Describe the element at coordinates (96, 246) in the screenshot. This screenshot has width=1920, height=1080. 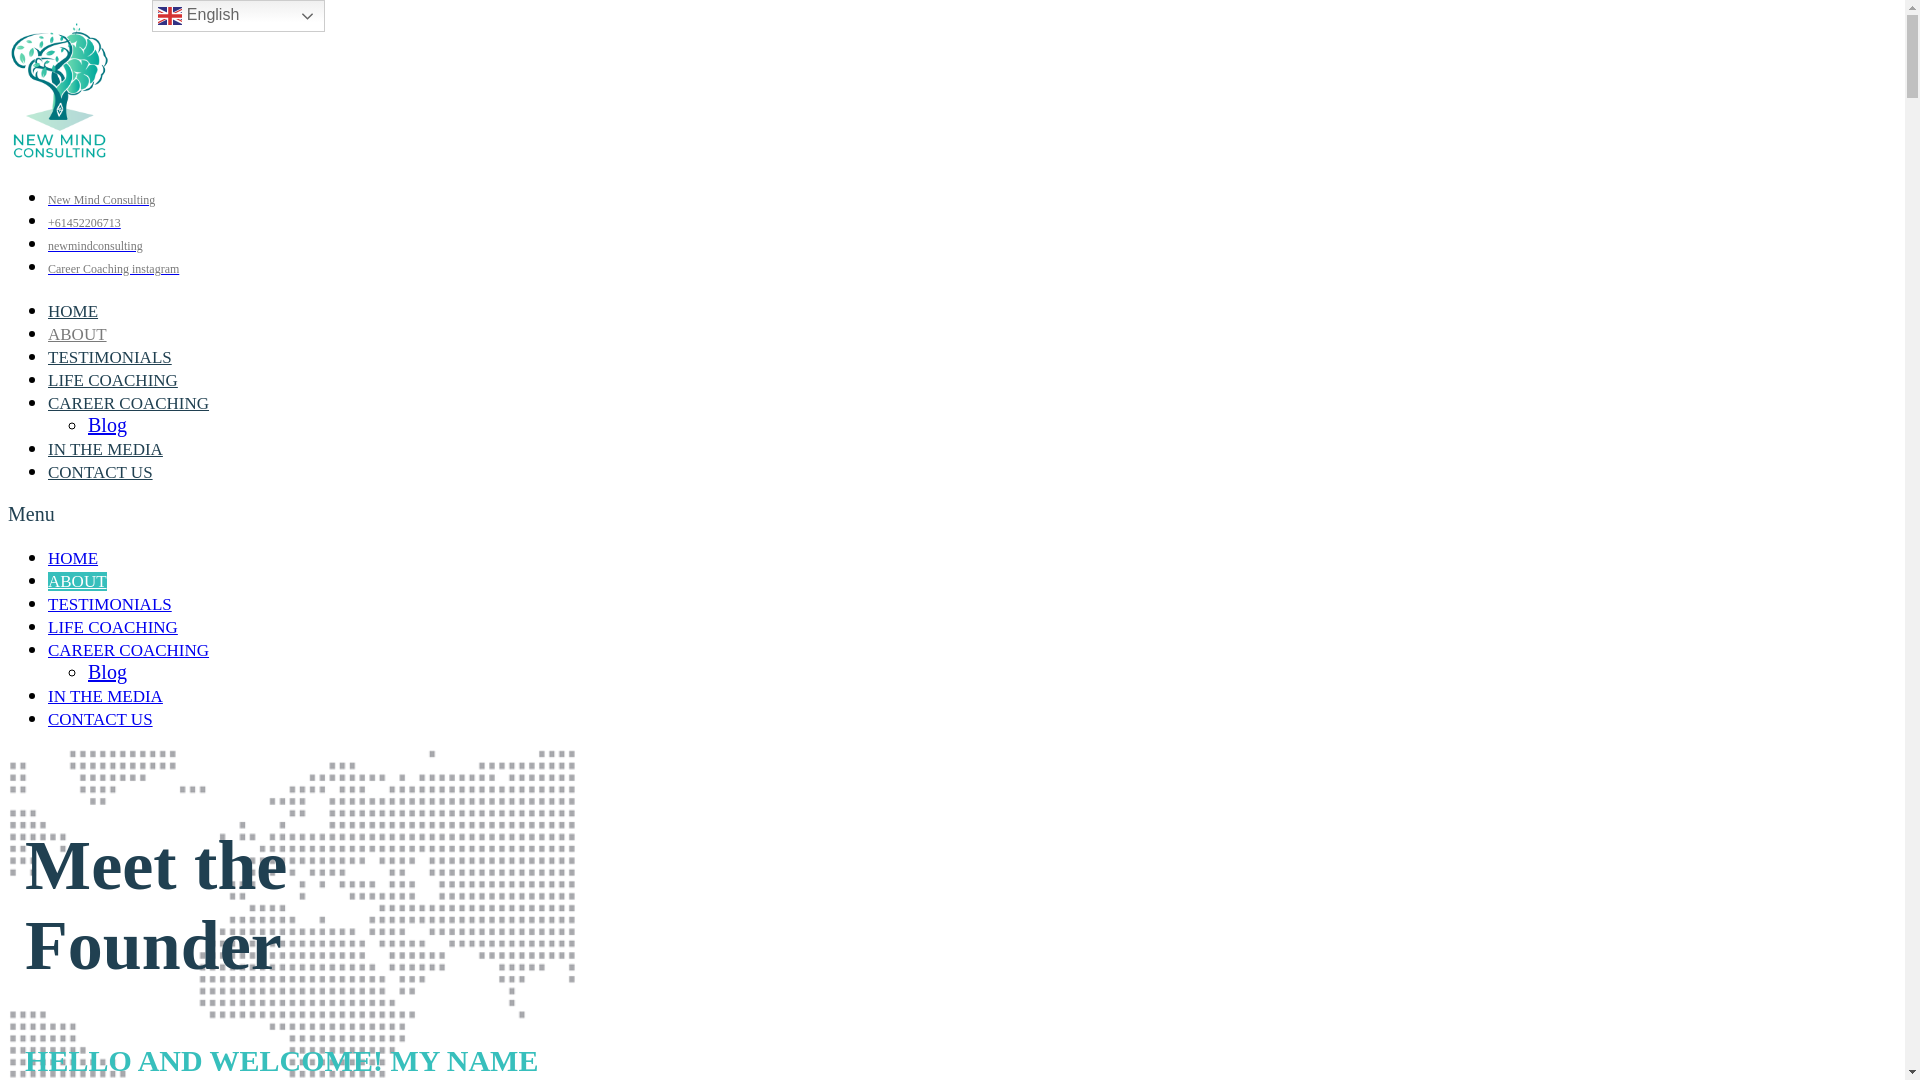
I see `newmindconsulting` at that location.